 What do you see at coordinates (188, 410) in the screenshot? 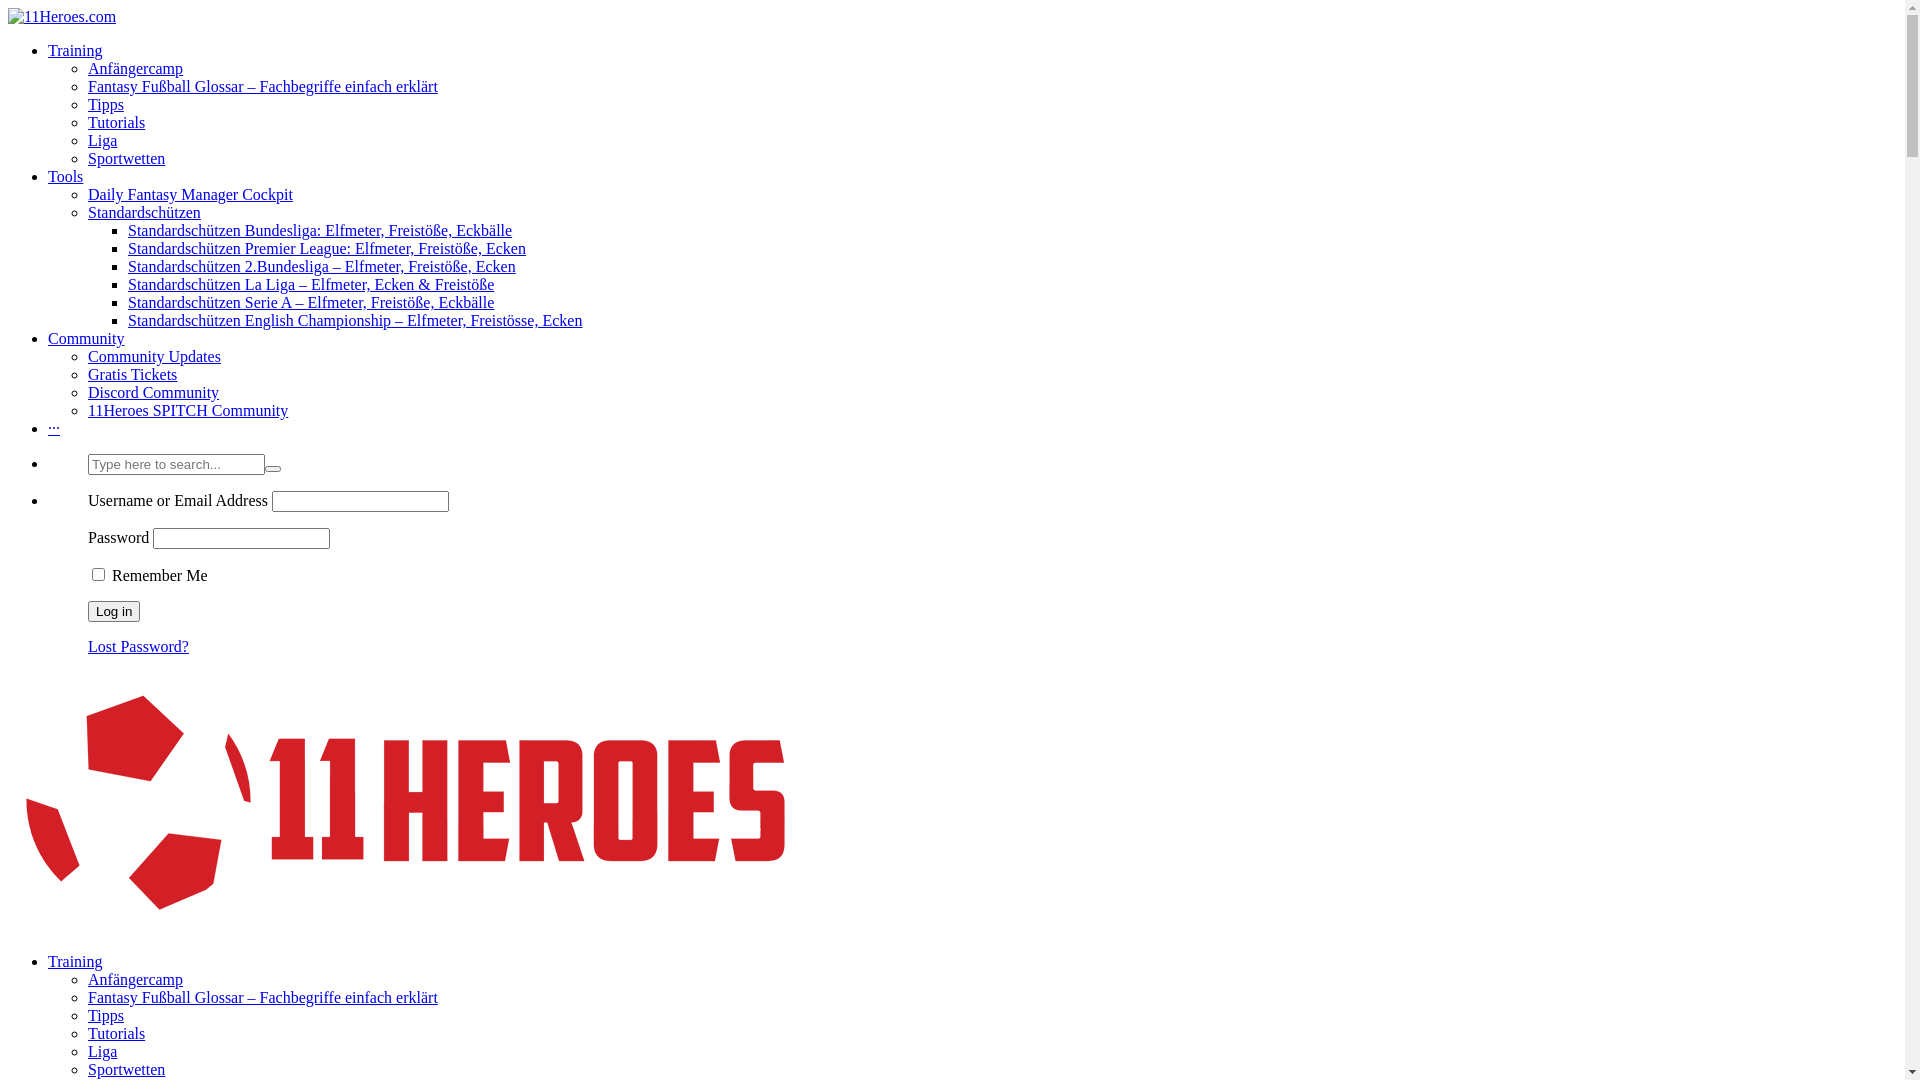
I see `11Heroes SPITCH Community` at bounding box center [188, 410].